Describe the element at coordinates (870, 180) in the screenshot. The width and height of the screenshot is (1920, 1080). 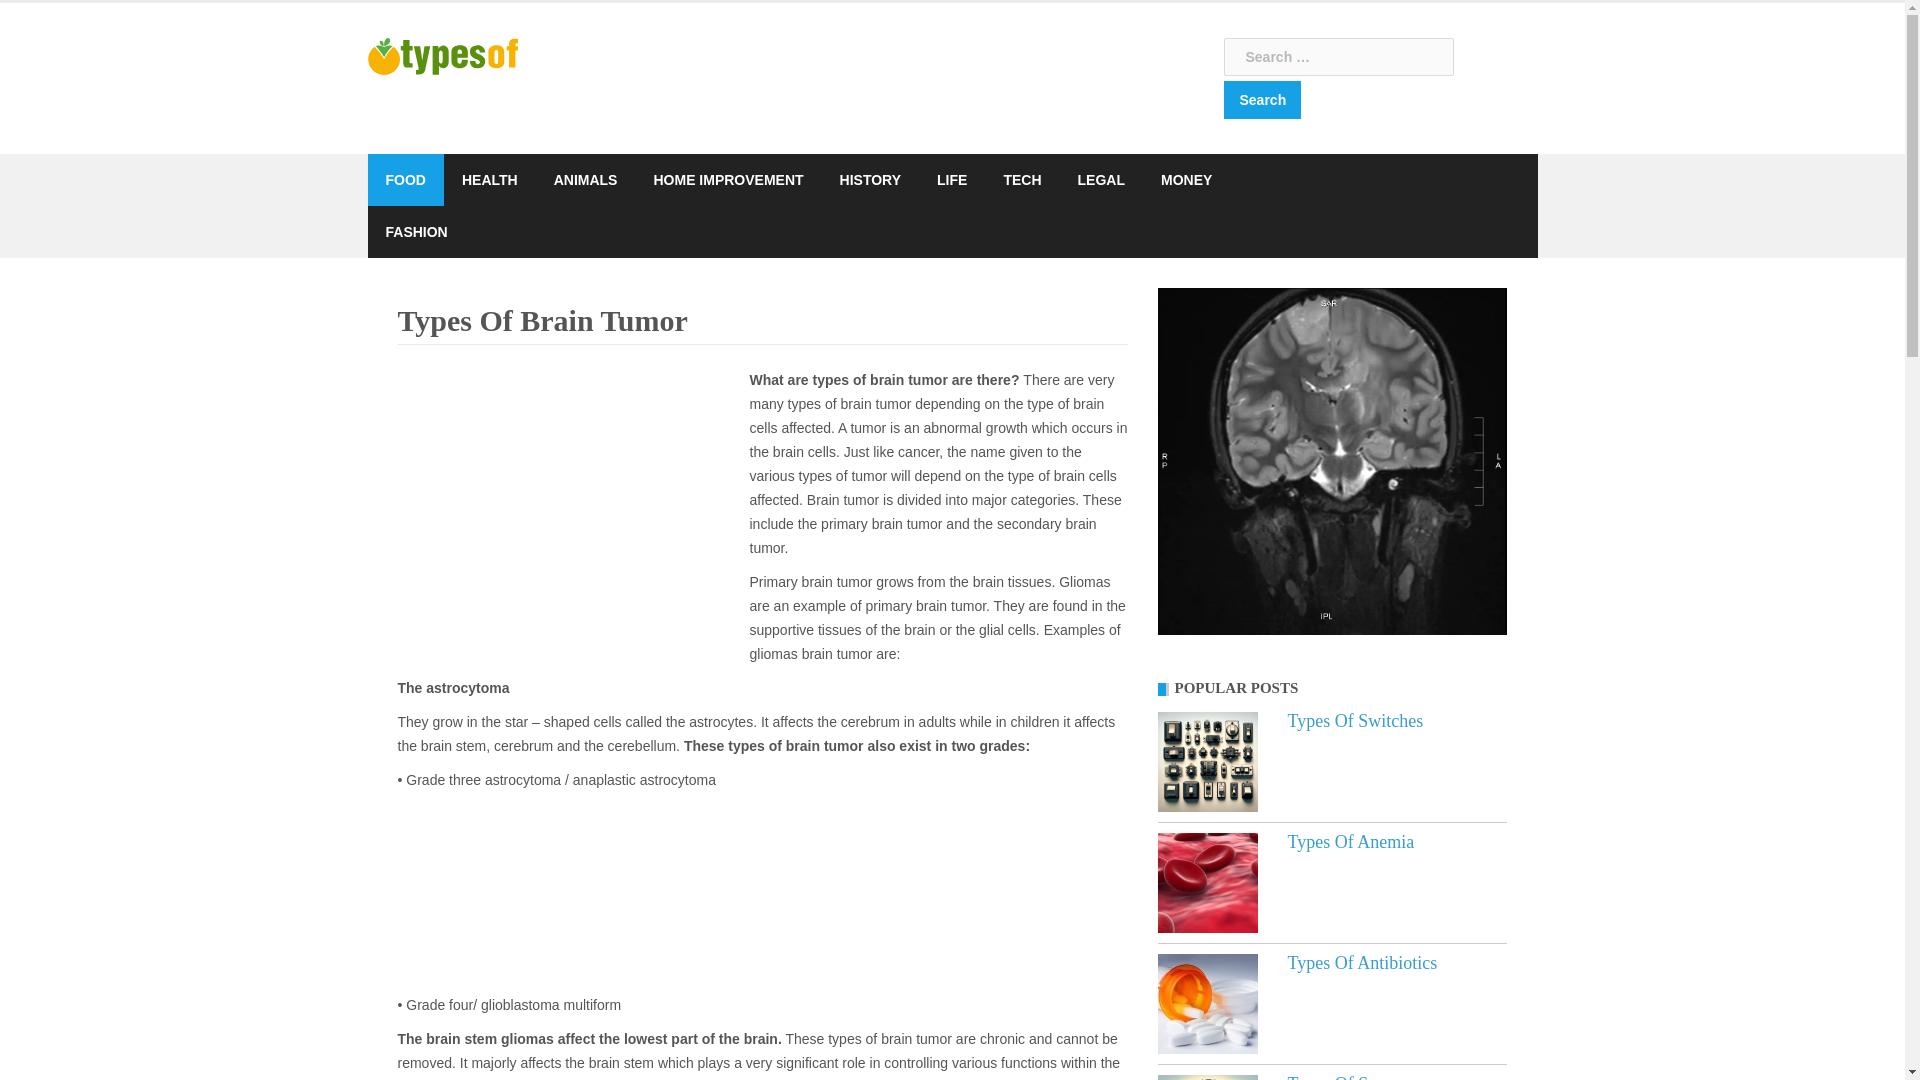
I see `HISTORY` at that location.